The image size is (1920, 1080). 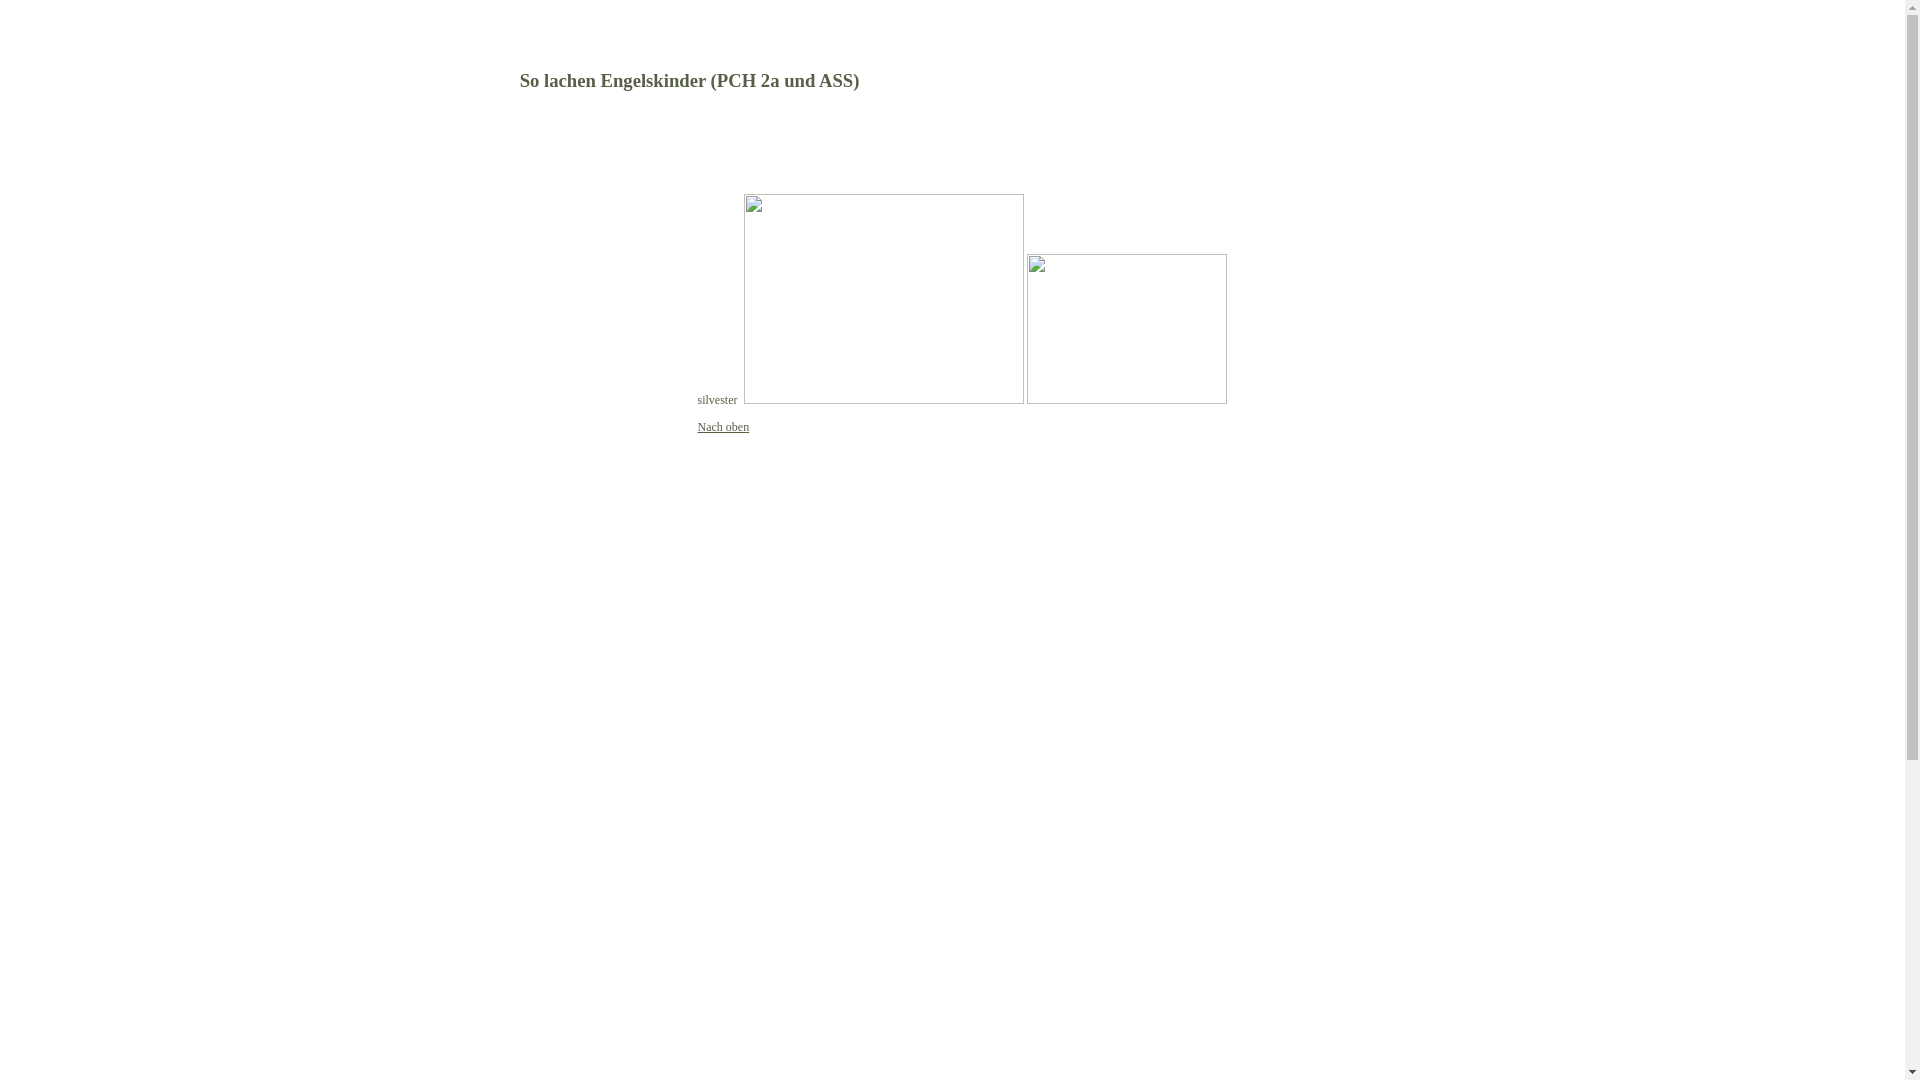 What do you see at coordinates (506, 643) in the screenshot?
I see `Blog Juli - Dez. 2009` at bounding box center [506, 643].